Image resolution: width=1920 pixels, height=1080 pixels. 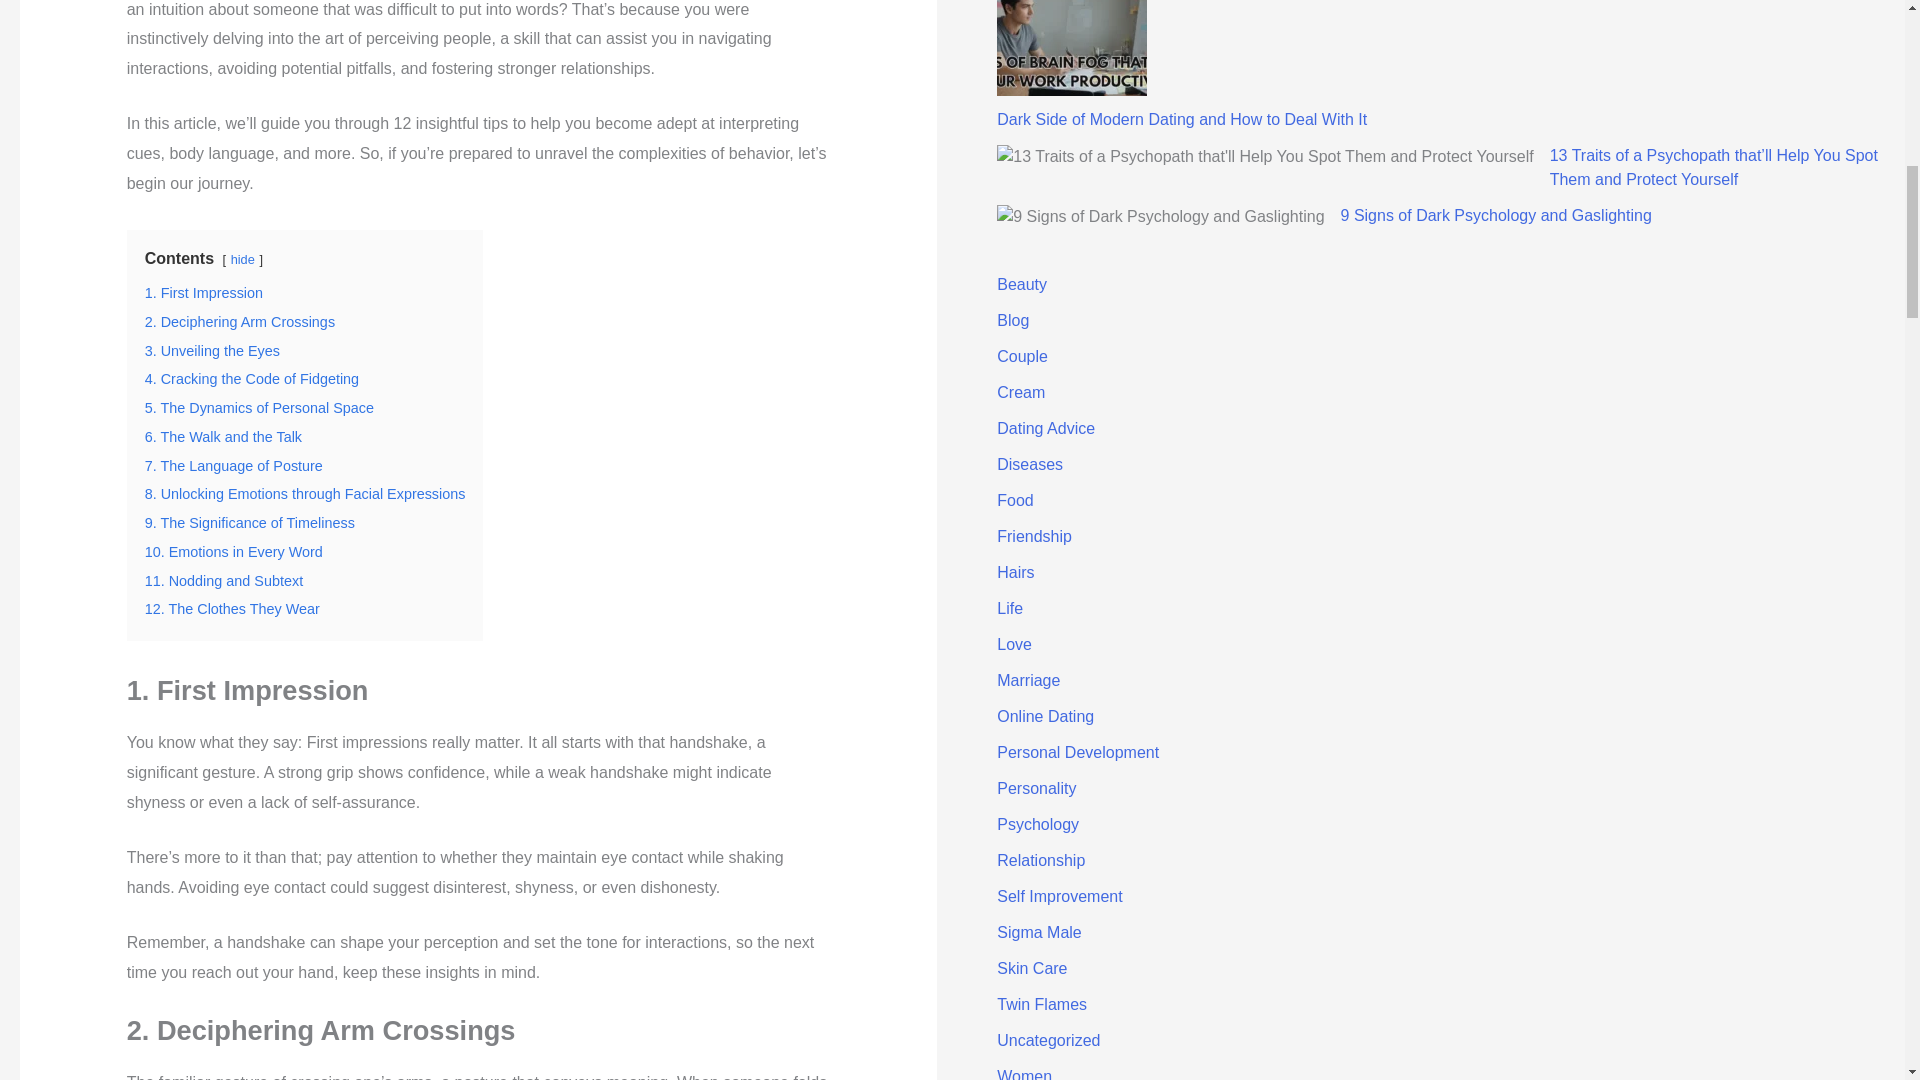 I want to click on 1. First Impression, so click(x=204, y=293).